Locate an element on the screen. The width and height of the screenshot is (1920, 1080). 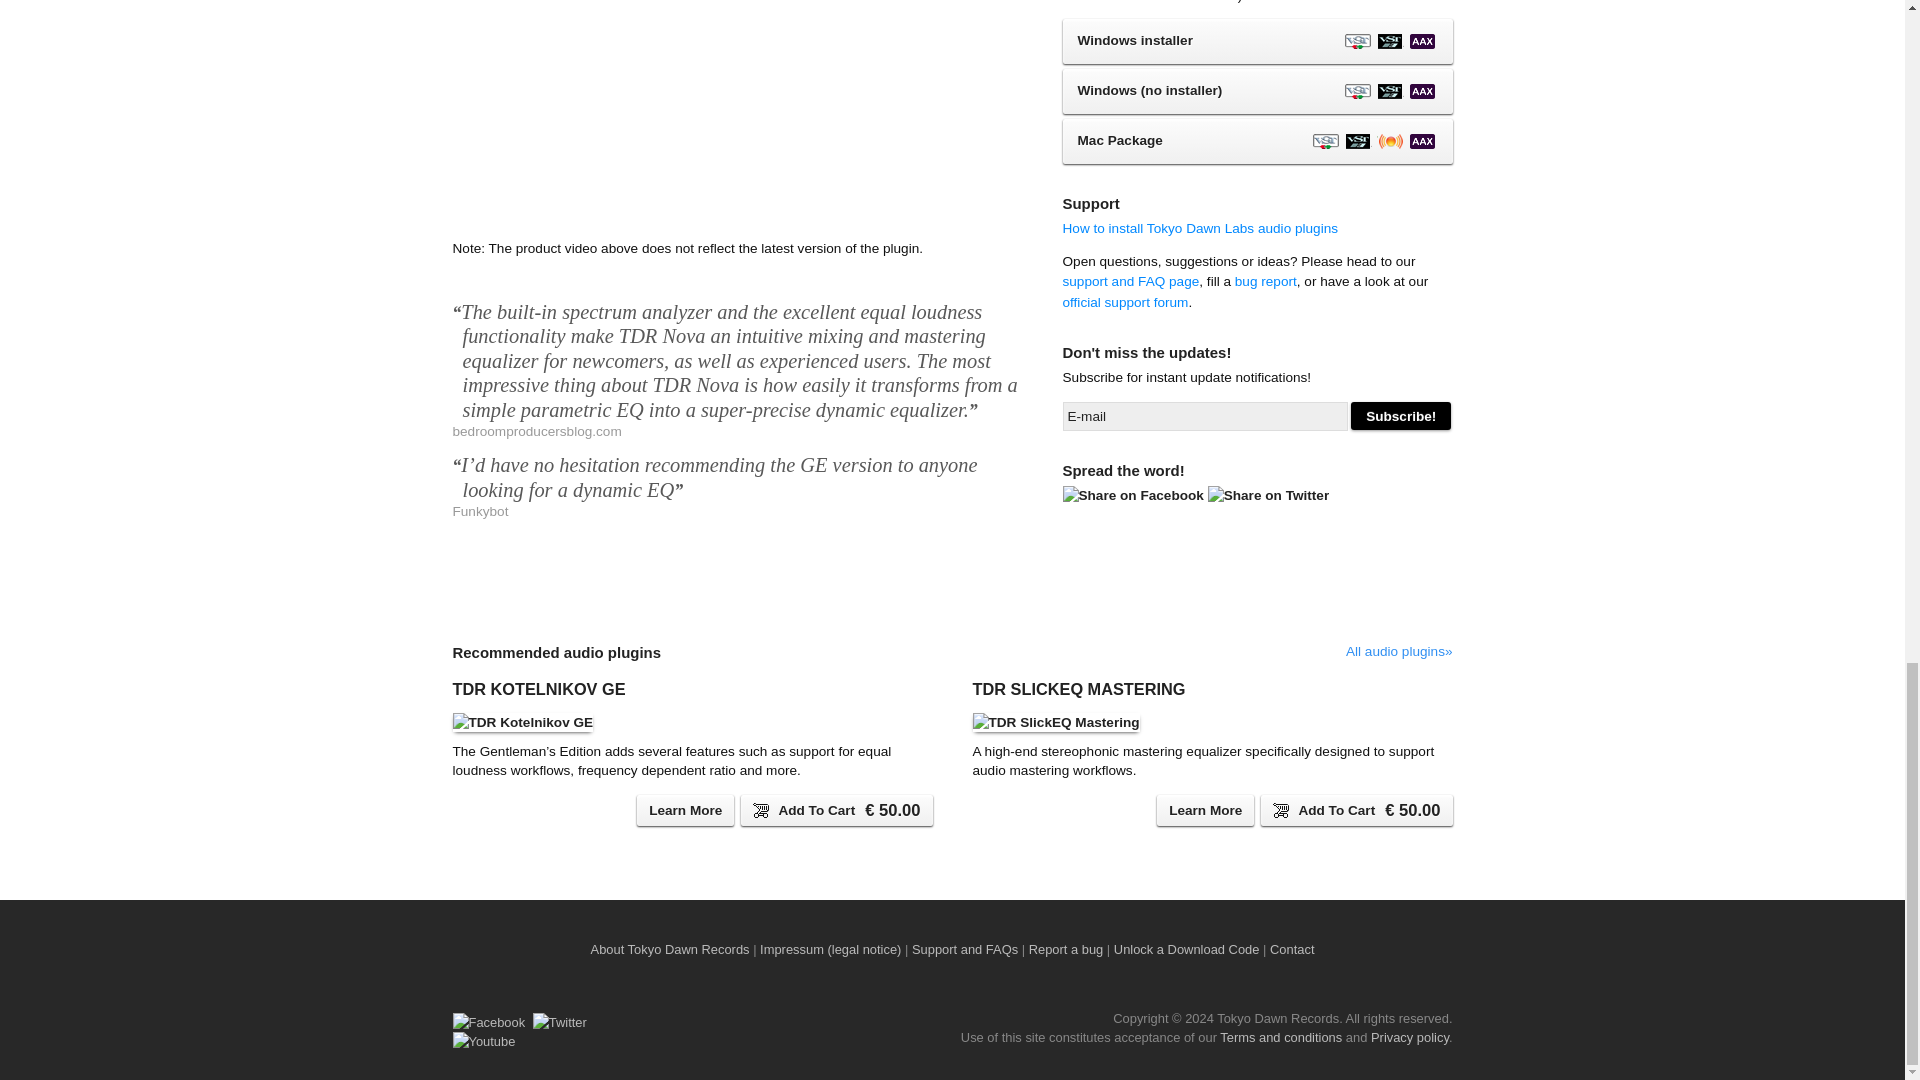
Subscribe! is located at coordinates (1401, 415).